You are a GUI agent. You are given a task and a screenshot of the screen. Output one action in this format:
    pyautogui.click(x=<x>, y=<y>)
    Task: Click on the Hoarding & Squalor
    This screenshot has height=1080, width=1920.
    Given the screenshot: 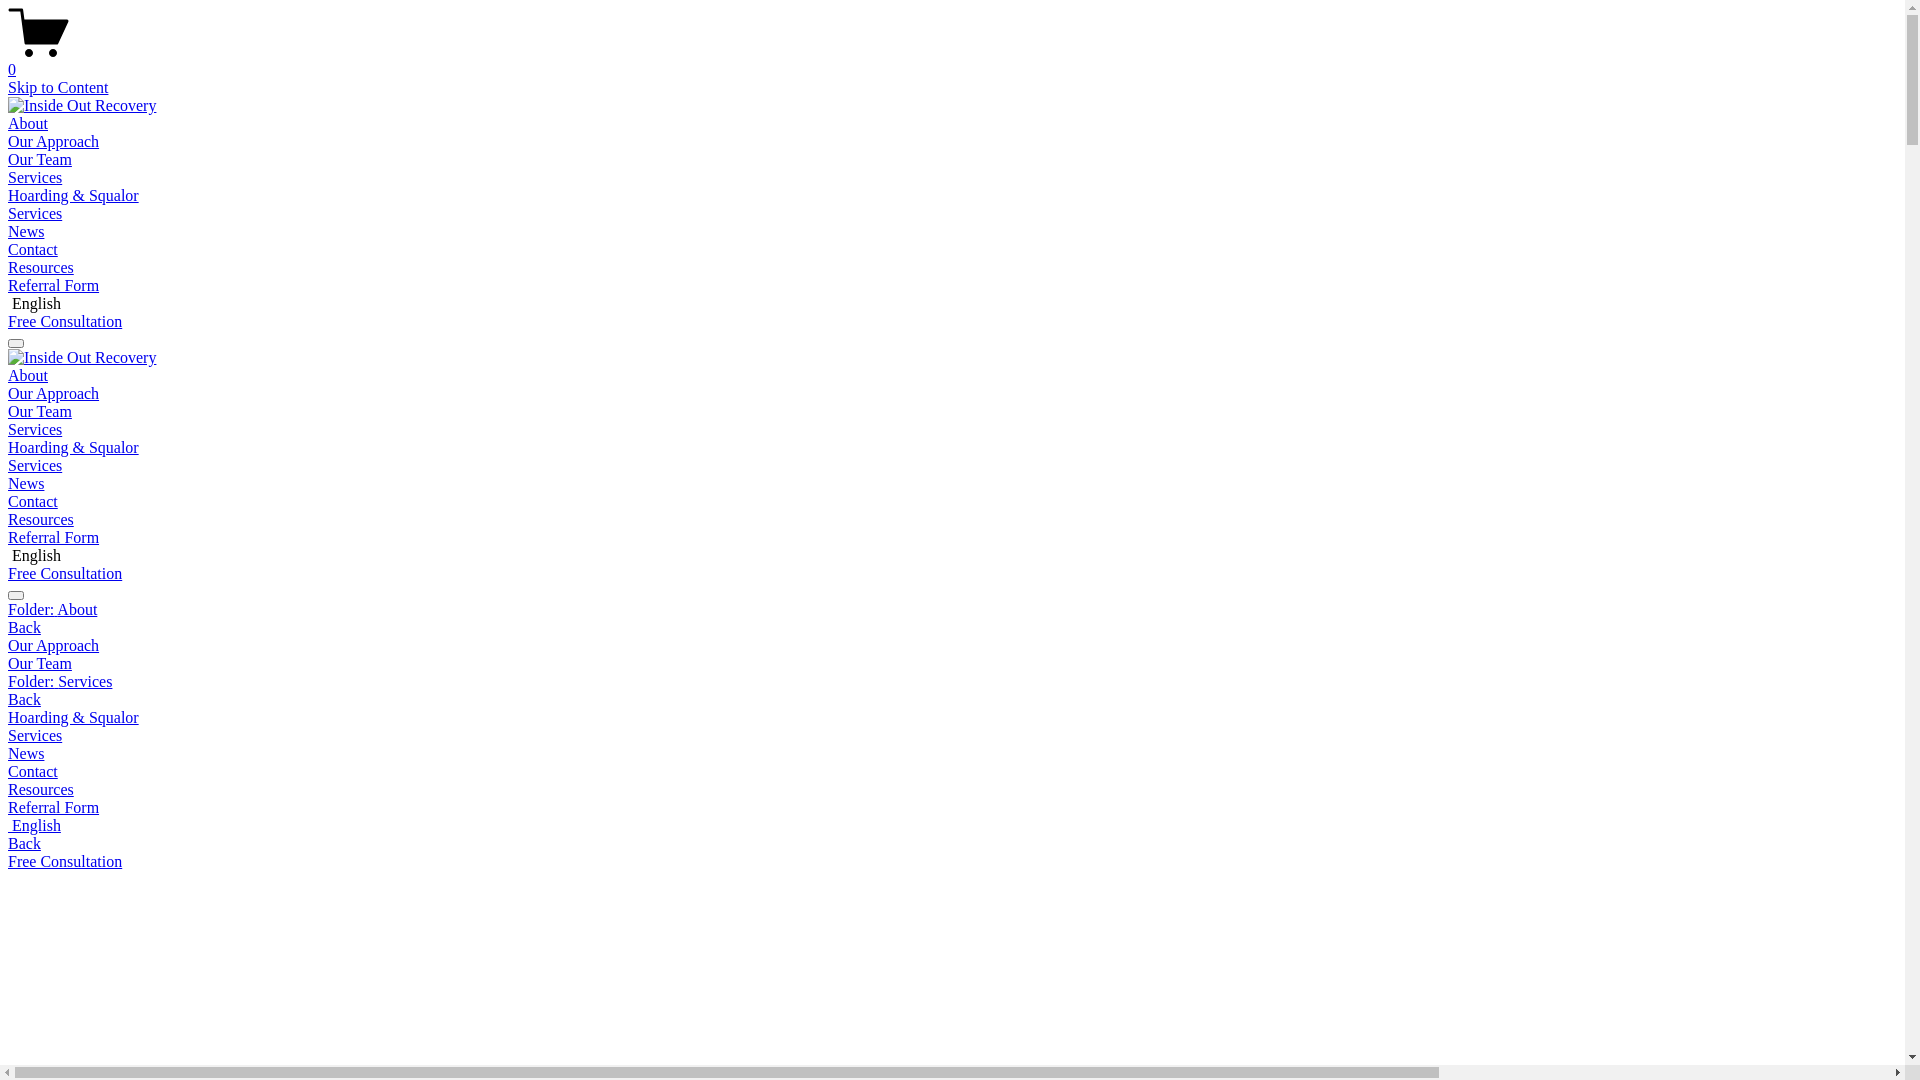 What is the action you would take?
    pyautogui.click(x=74, y=195)
    